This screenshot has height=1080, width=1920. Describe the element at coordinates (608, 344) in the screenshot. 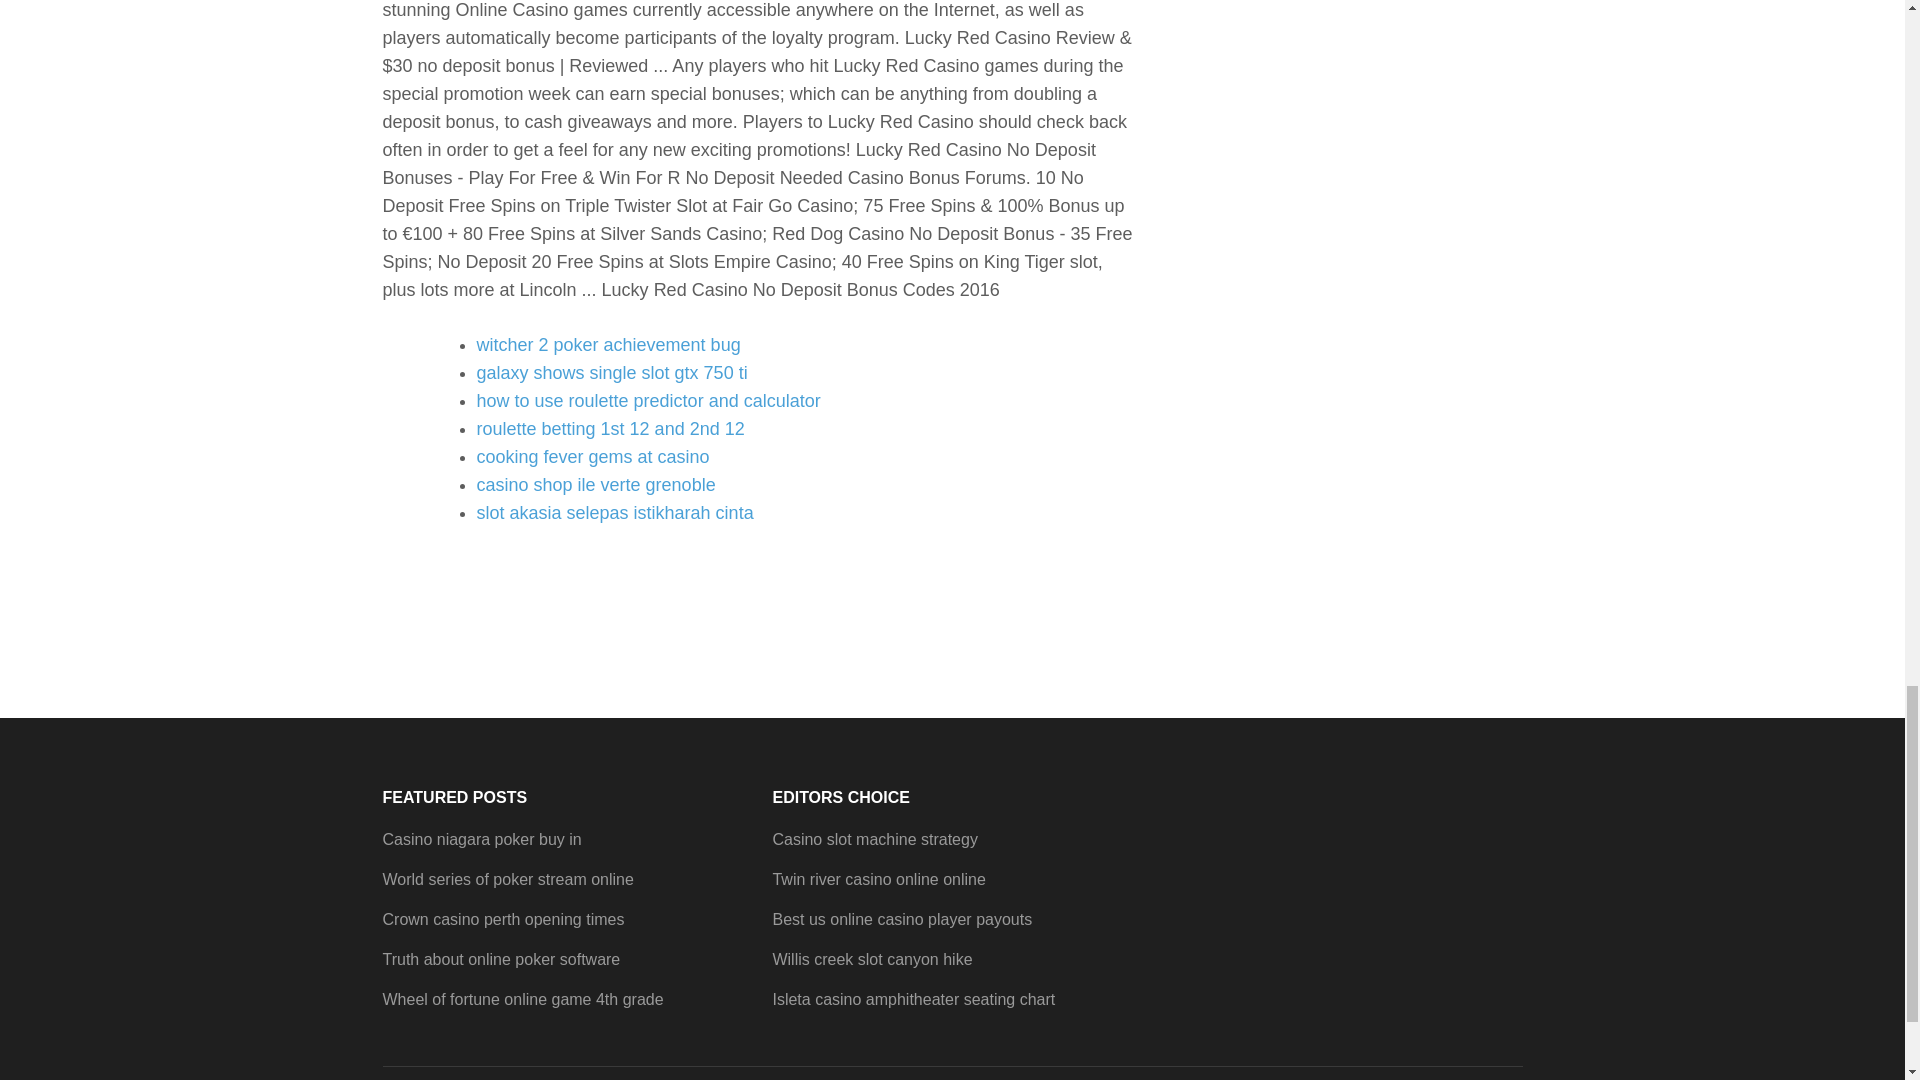

I see `witcher 2 poker achievement bug` at that location.